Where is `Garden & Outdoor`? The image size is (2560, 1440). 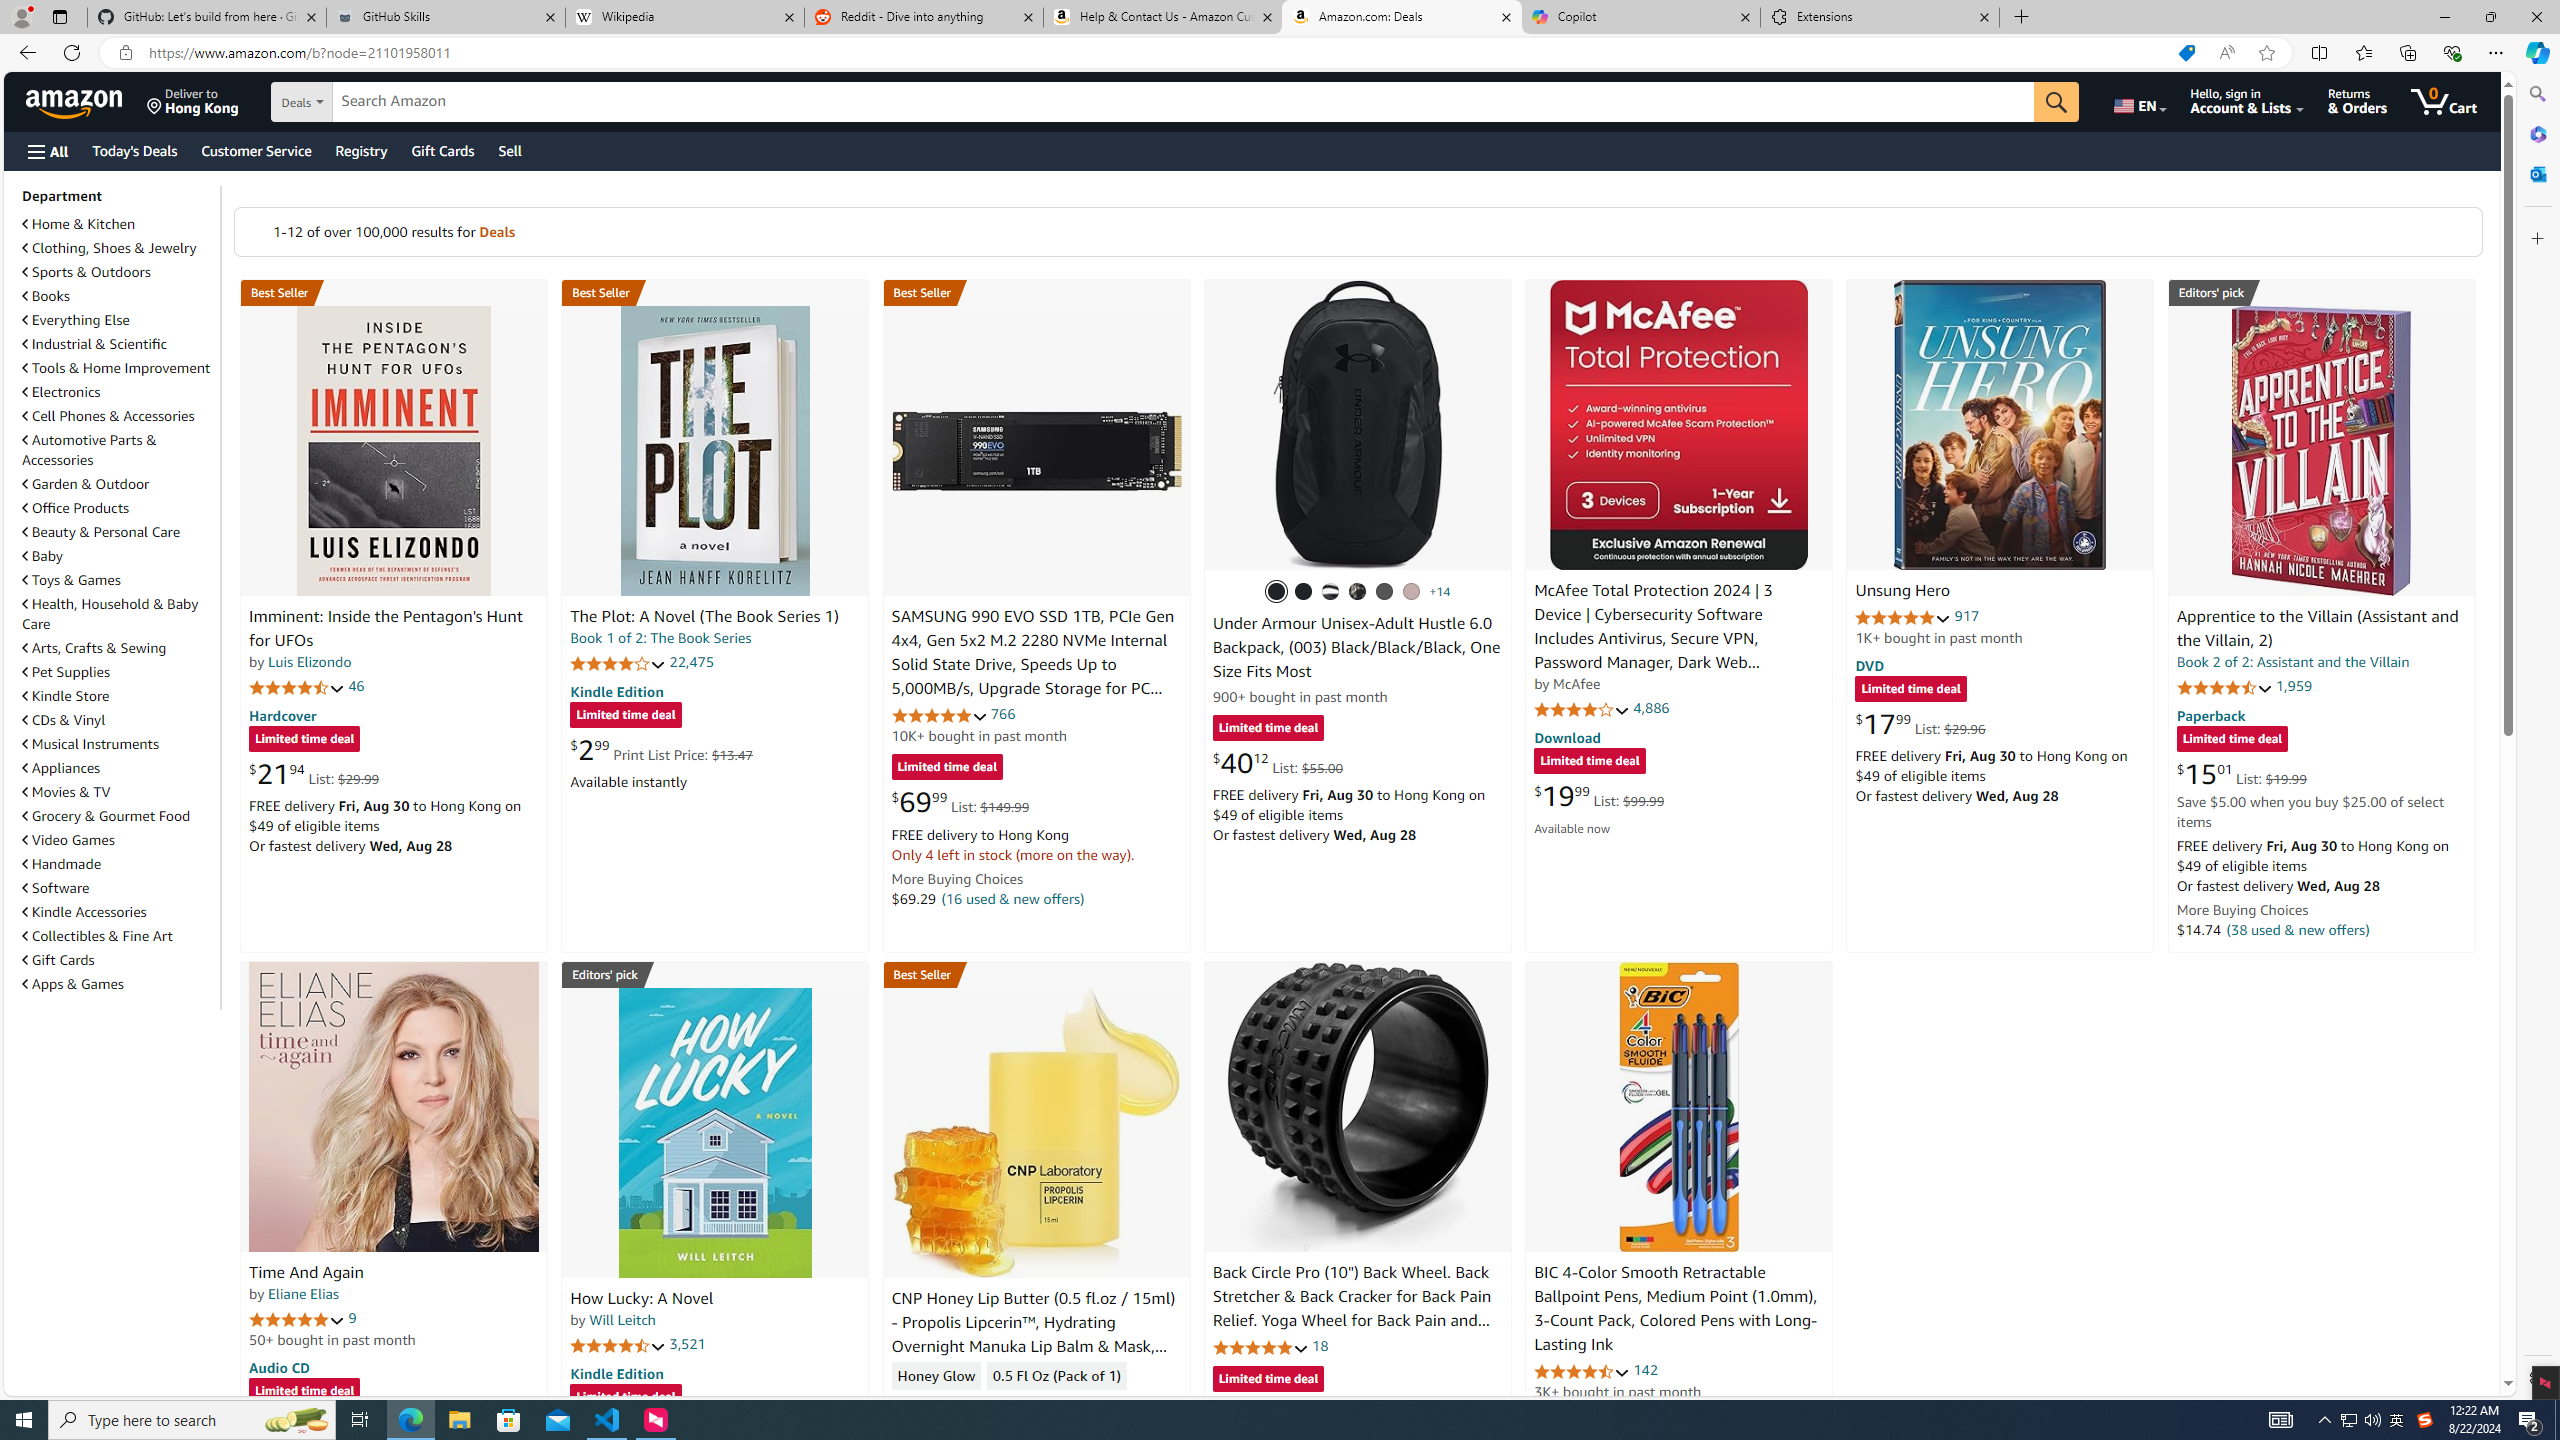
Garden & Outdoor is located at coordinates (119, 483).